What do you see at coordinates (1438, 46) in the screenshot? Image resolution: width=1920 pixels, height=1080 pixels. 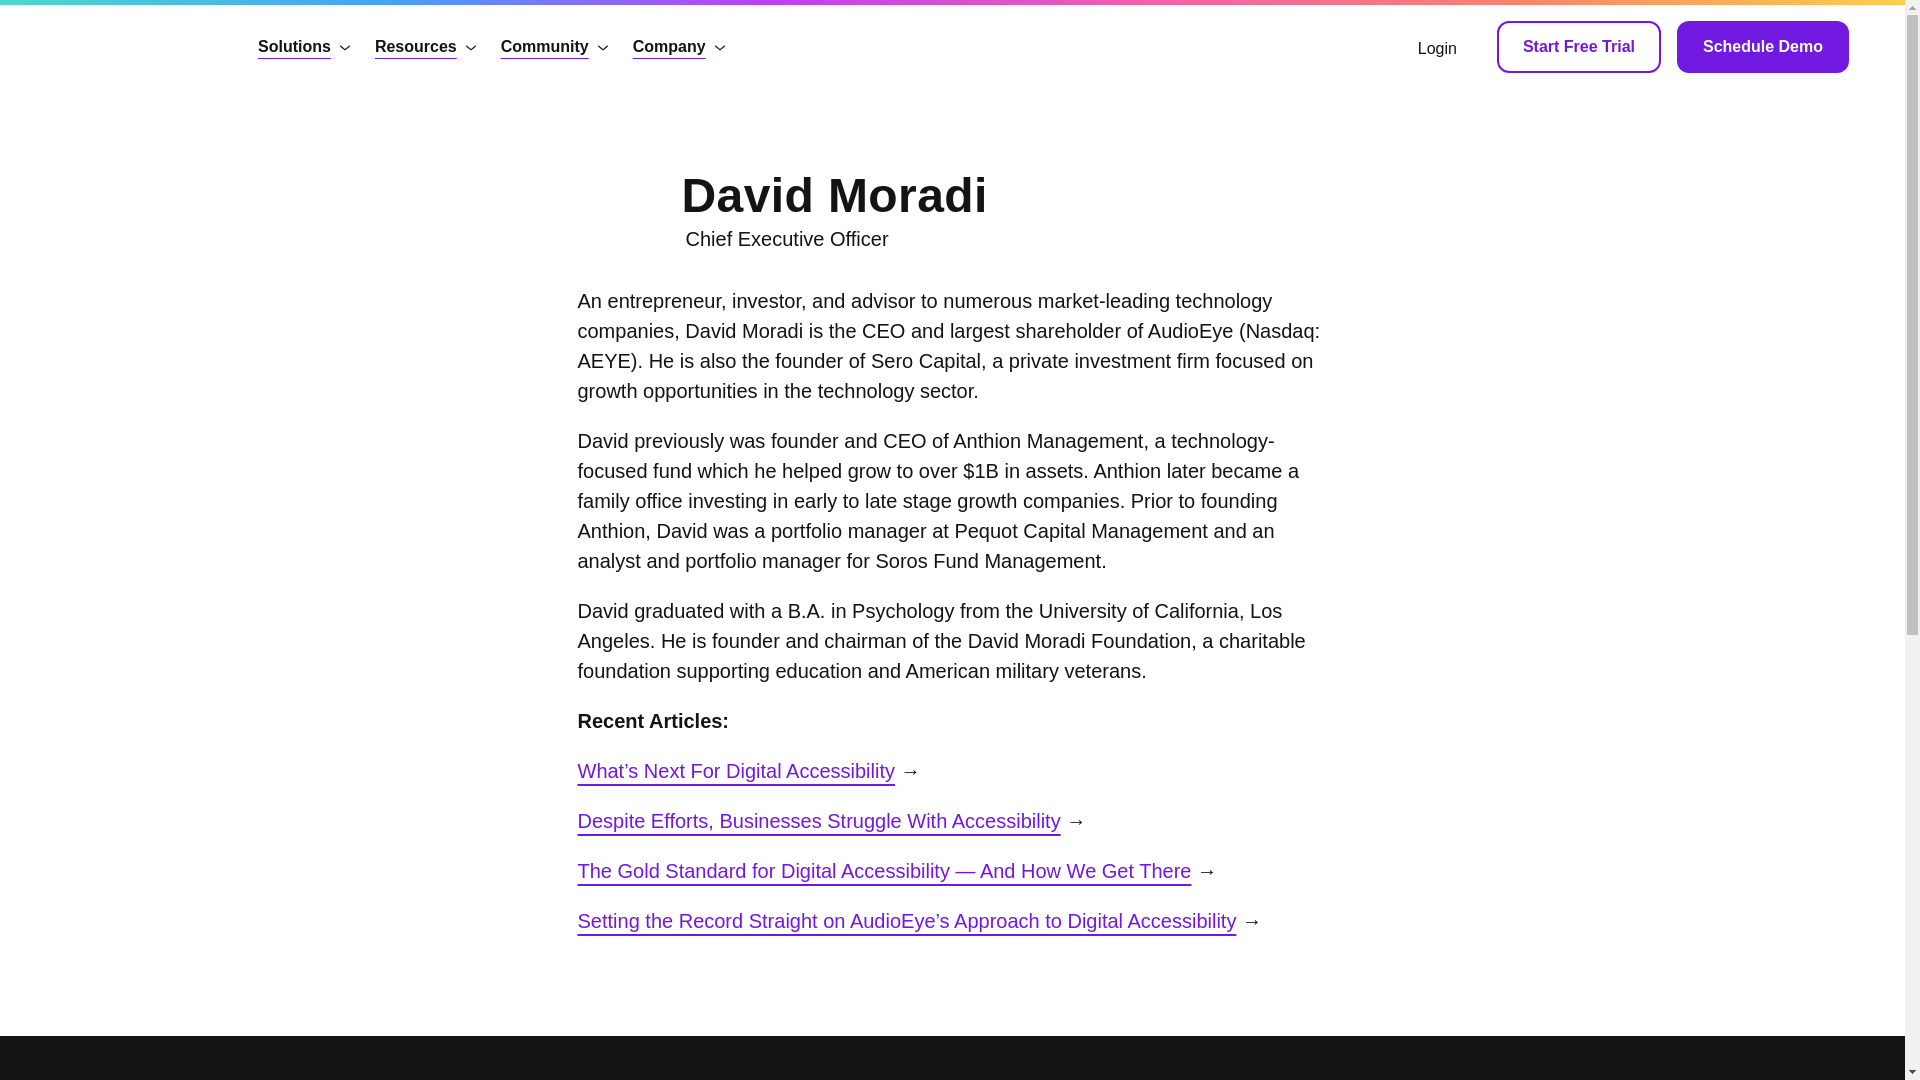 I see `Despite Efforts, Businesses Struggle With Accessibility` at bounding box center [1438, 46].